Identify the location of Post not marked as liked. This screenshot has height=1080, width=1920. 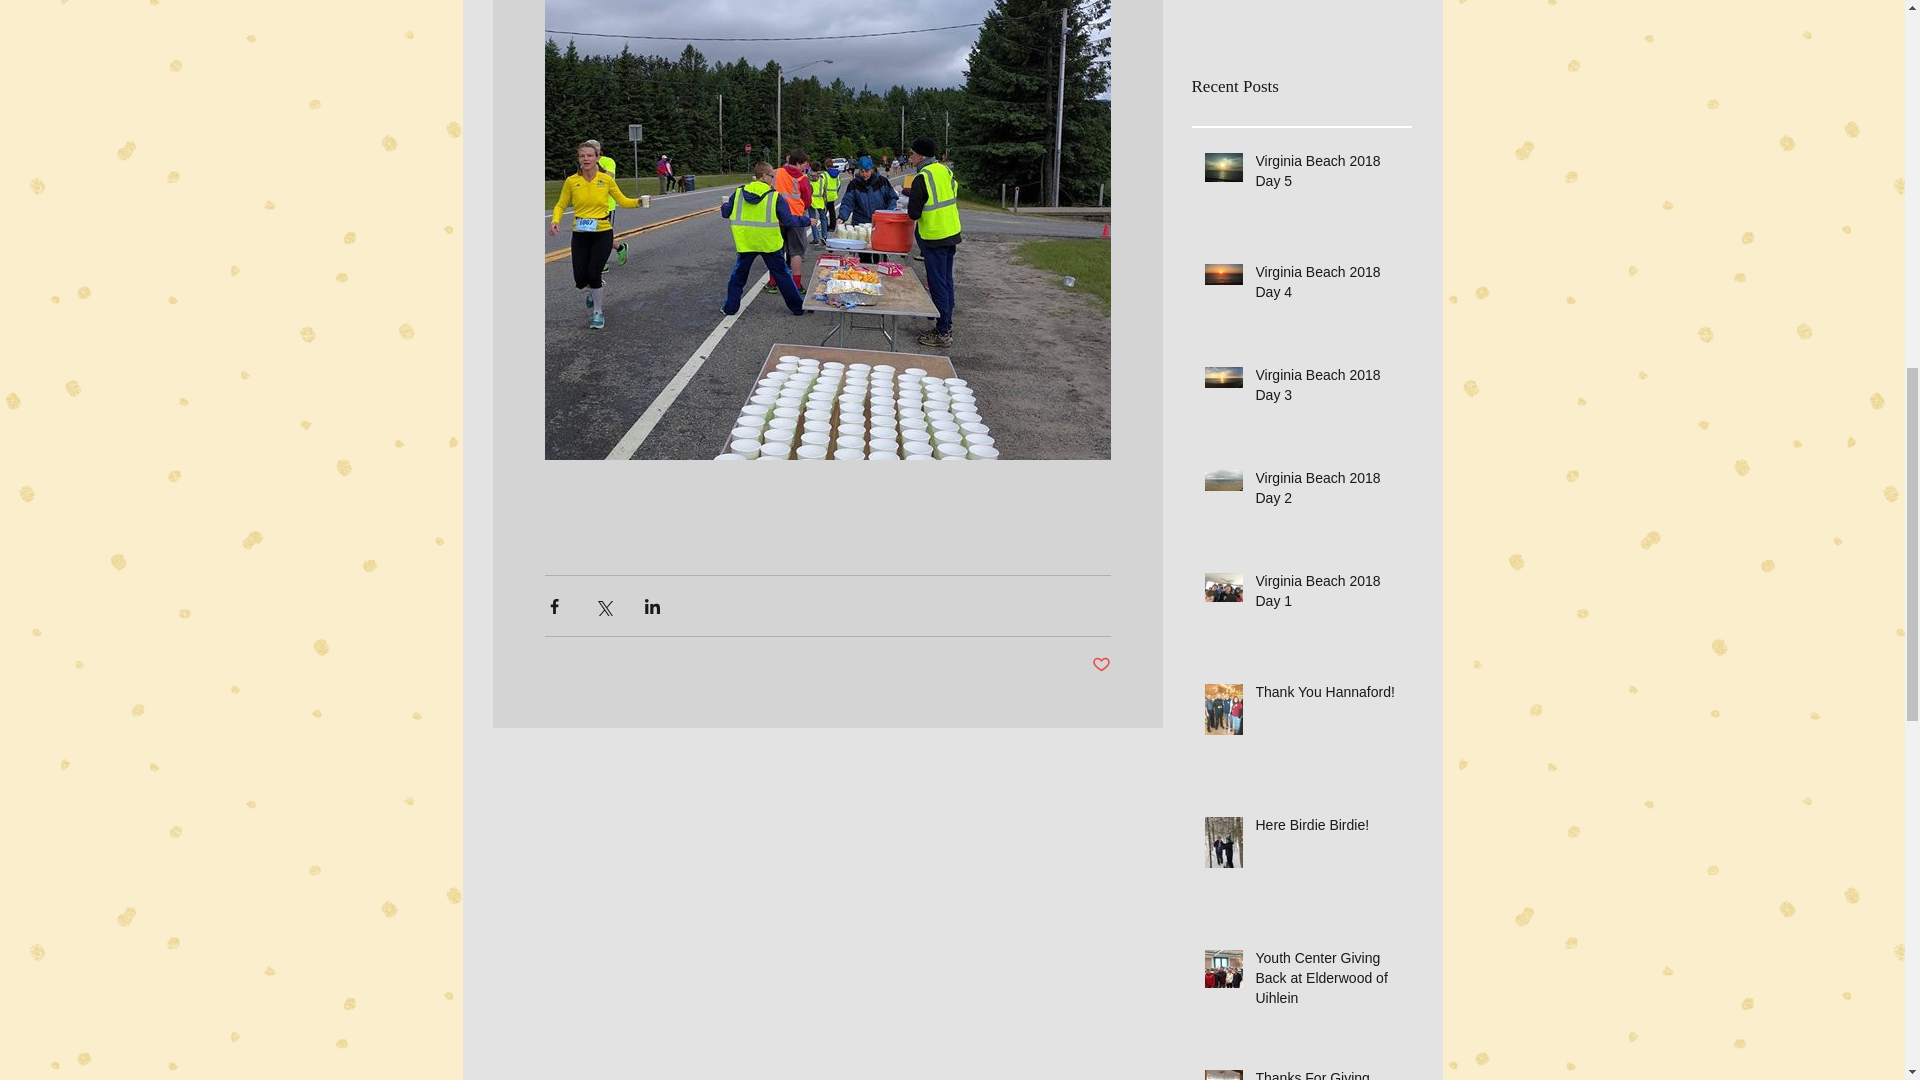
(1102, 665).